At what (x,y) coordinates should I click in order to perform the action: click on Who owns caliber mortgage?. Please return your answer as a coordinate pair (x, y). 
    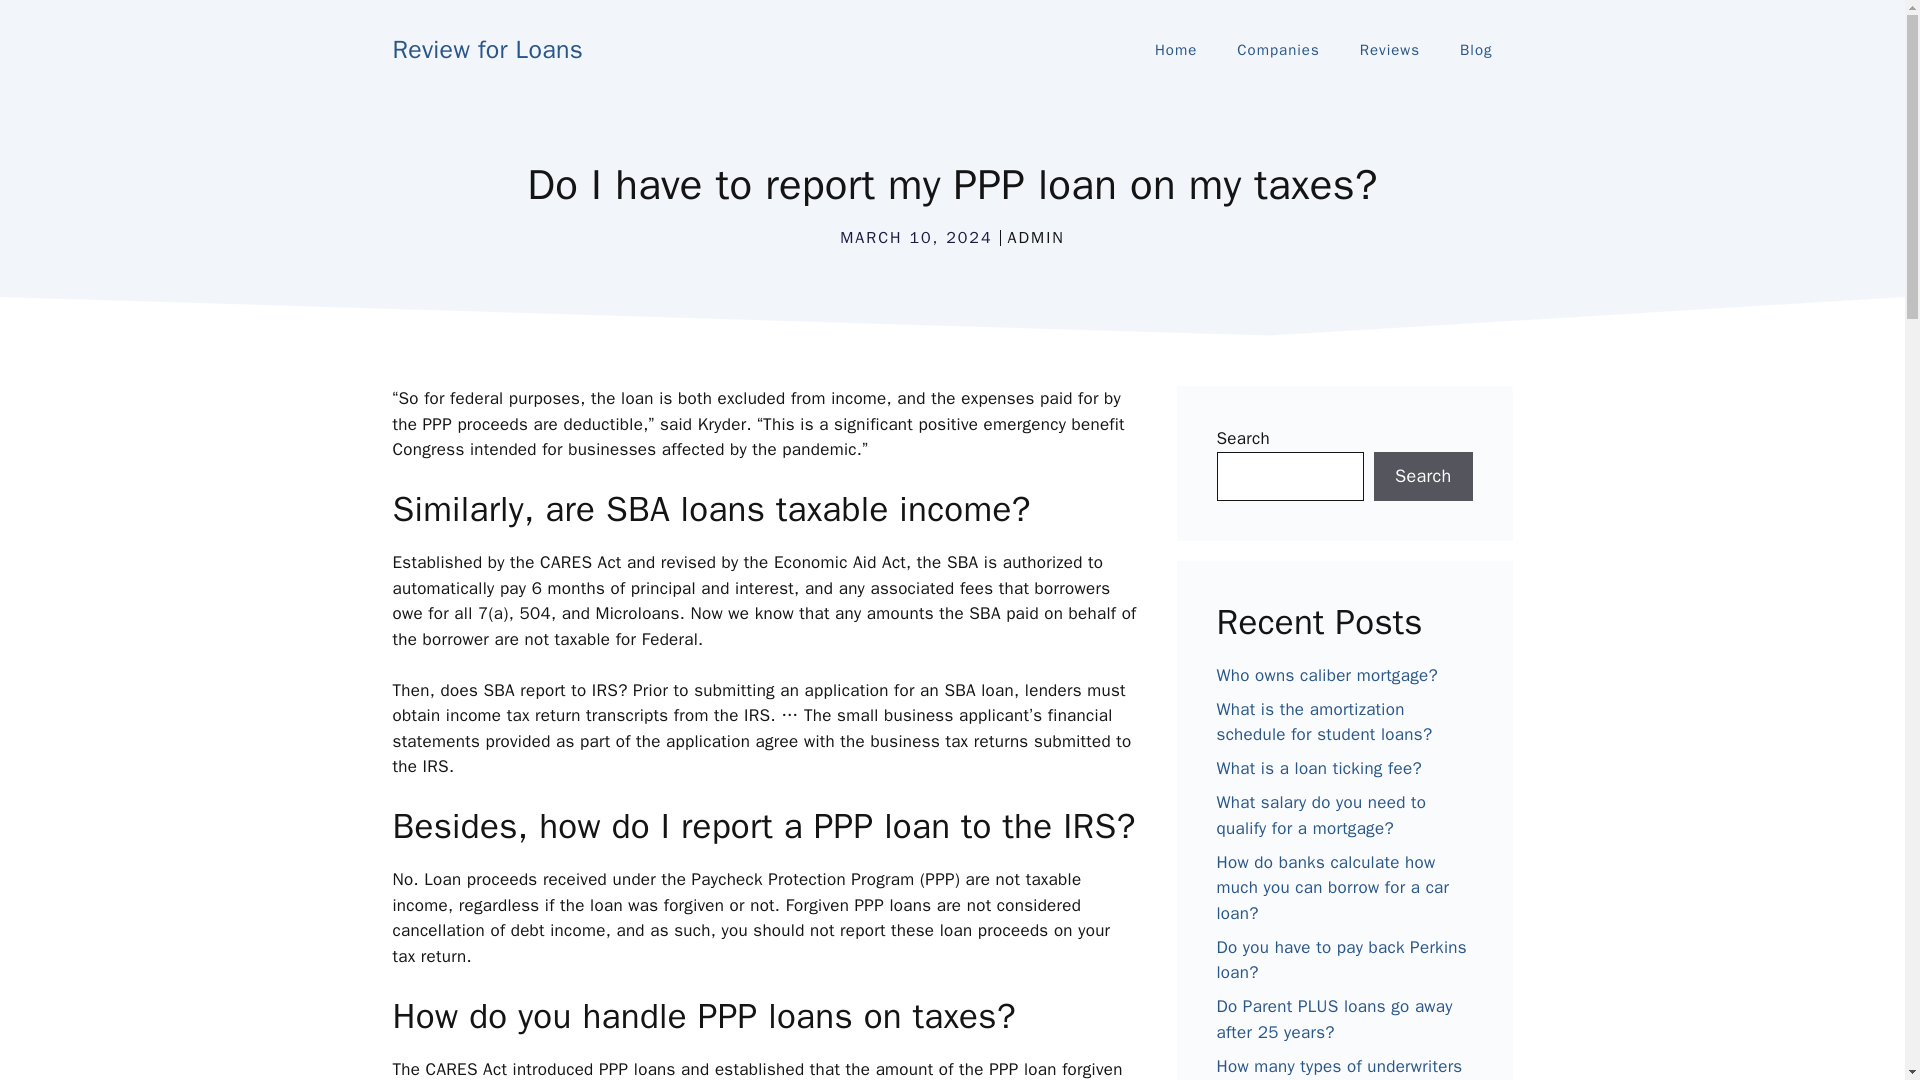
    Looking at the image, I should click on (1326, 675).